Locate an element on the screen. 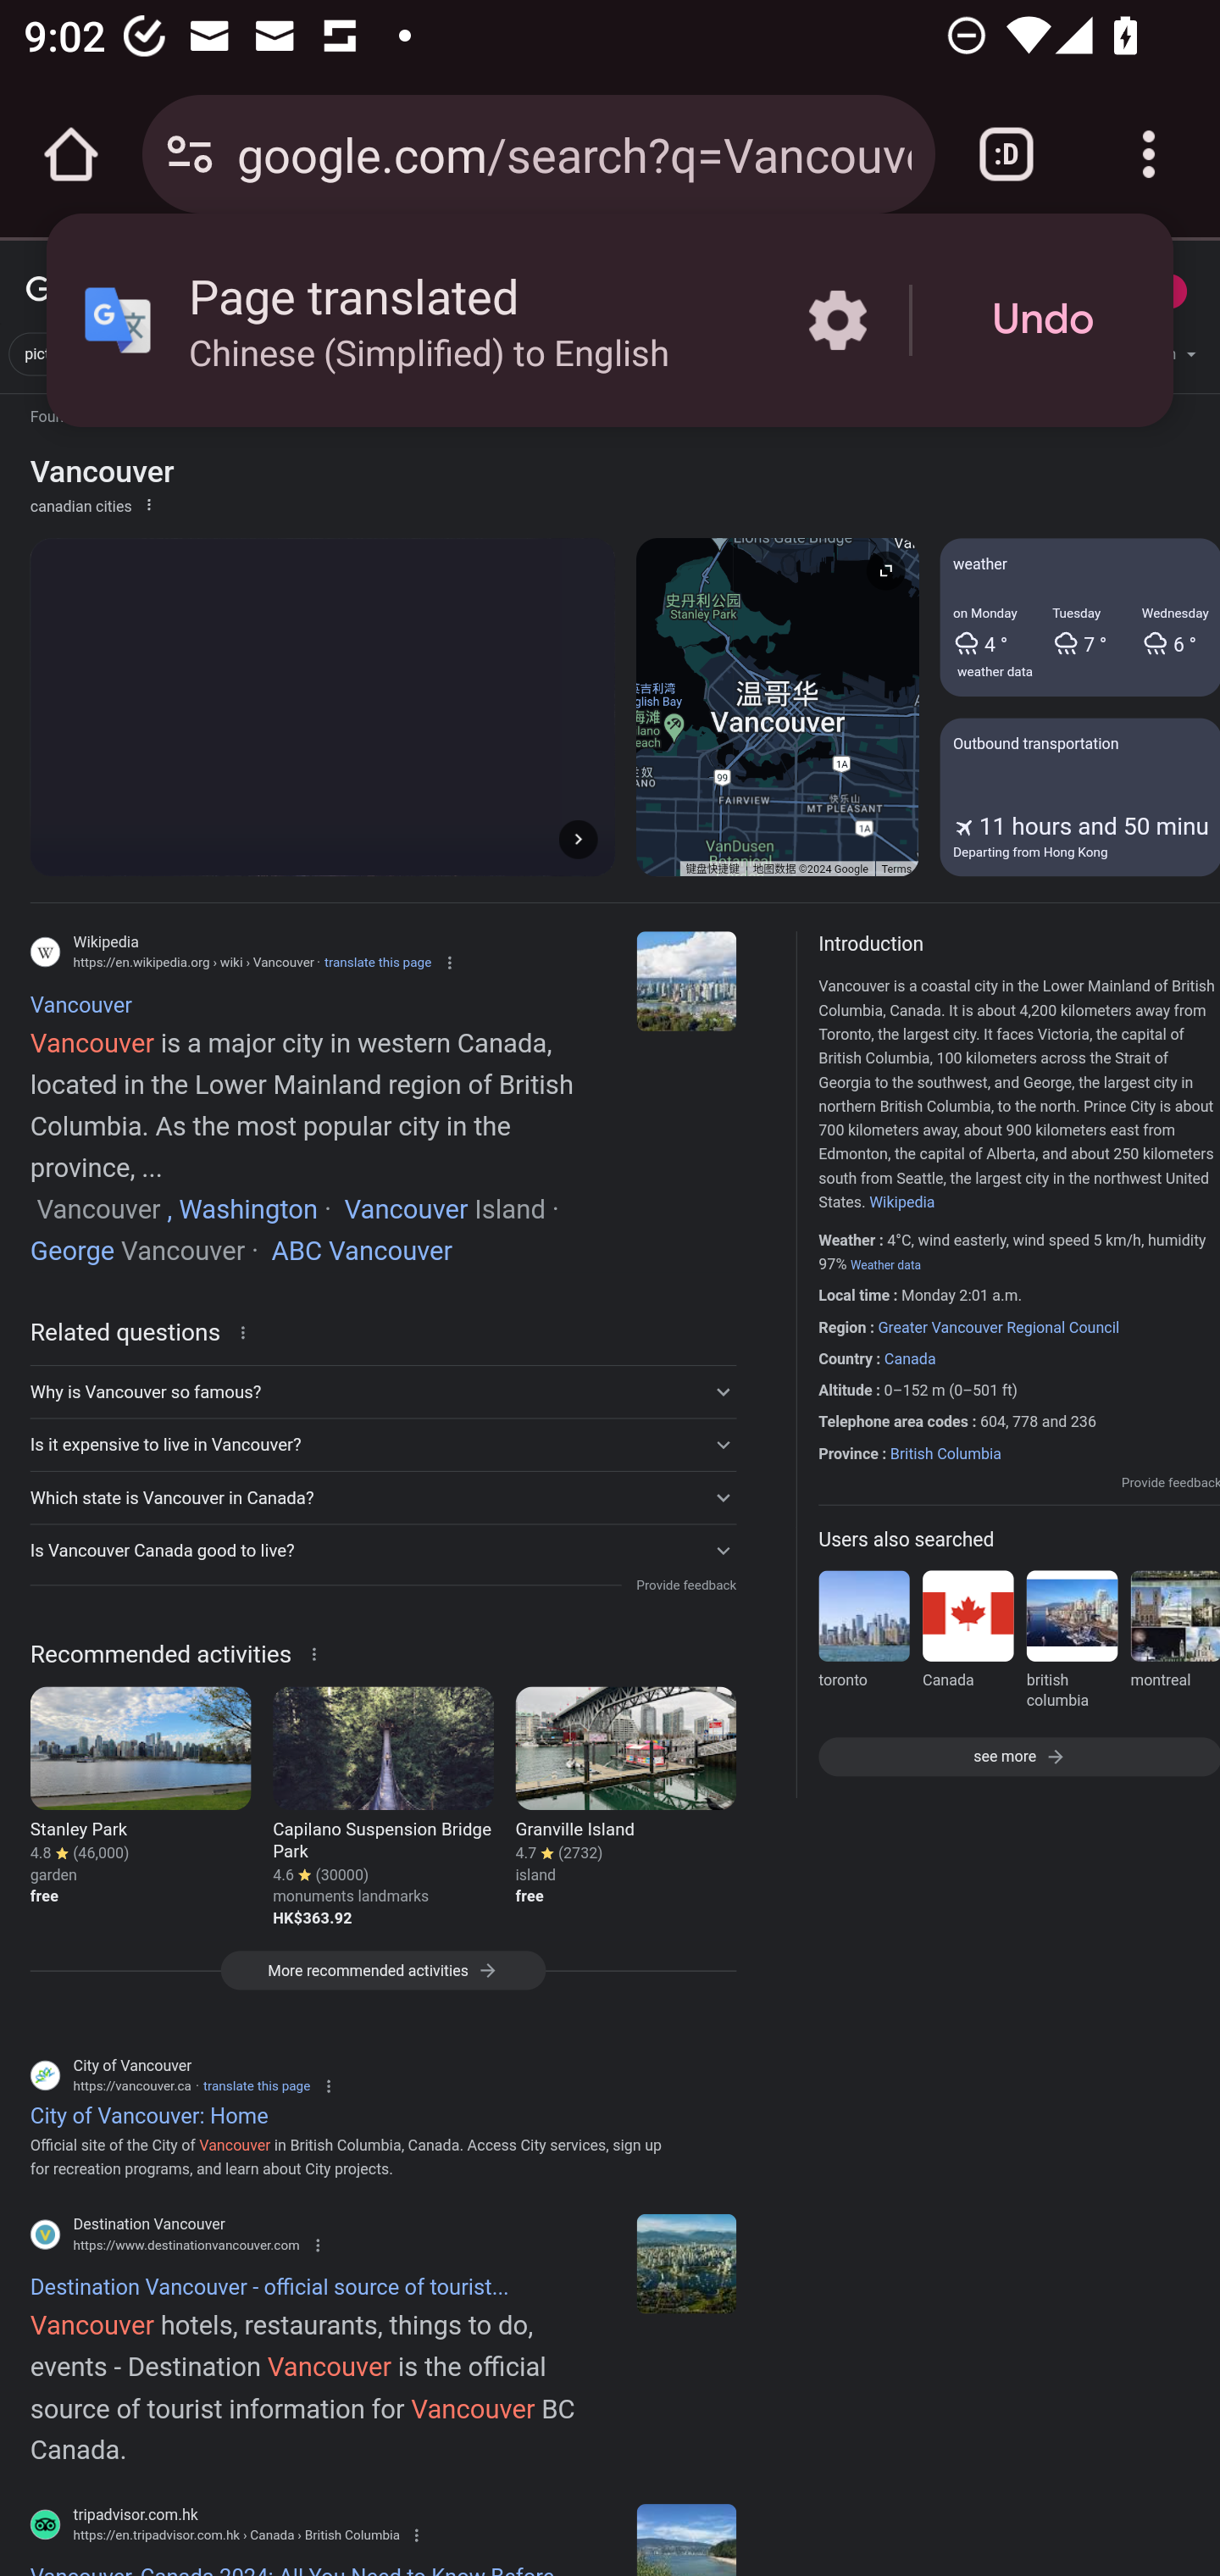  British Columbia is located at coordinates (945, 1454).